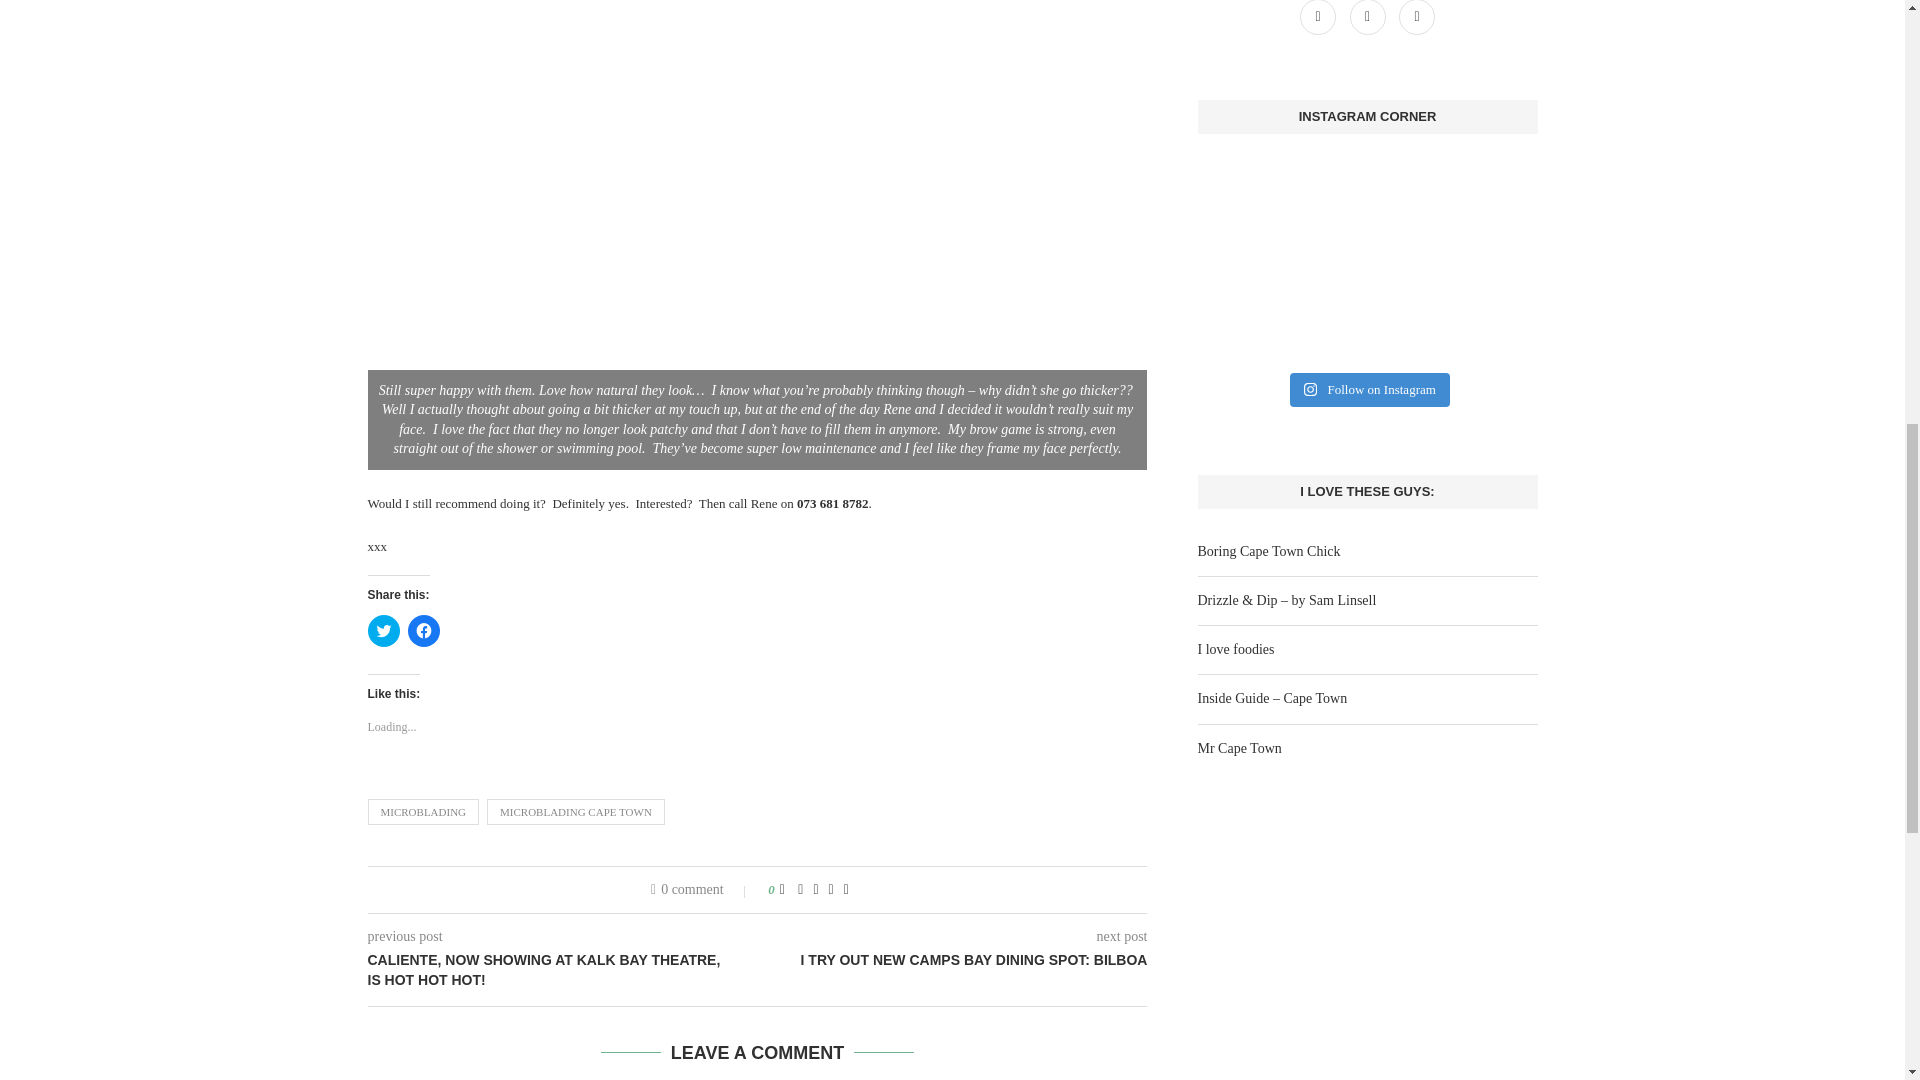 The image size is (1920, 1080). What do you see at coordinates (384, 630) in the screenshot?
I see `Click to share on Twitter` at bounding box center [384, 630].